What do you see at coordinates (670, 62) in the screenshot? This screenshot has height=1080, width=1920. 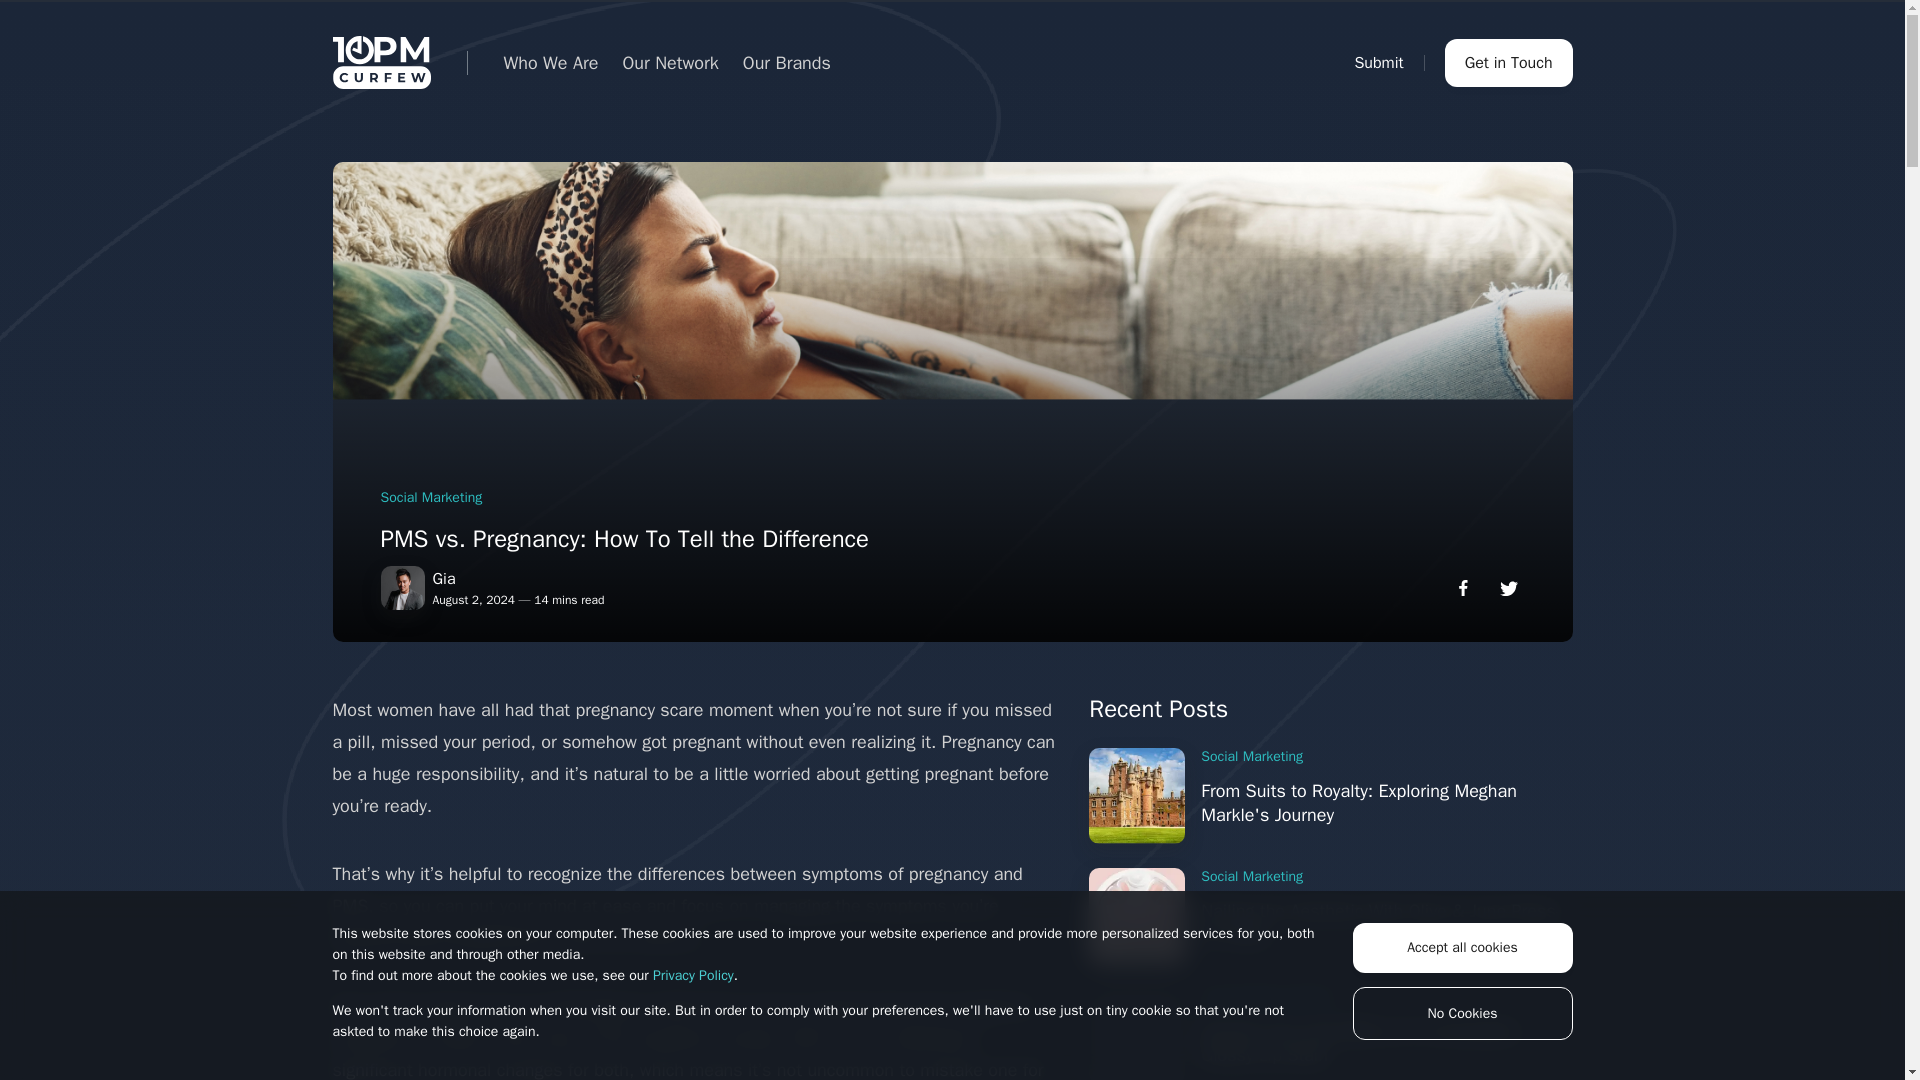 I see `Our Network` at bounding box center [670, 62].